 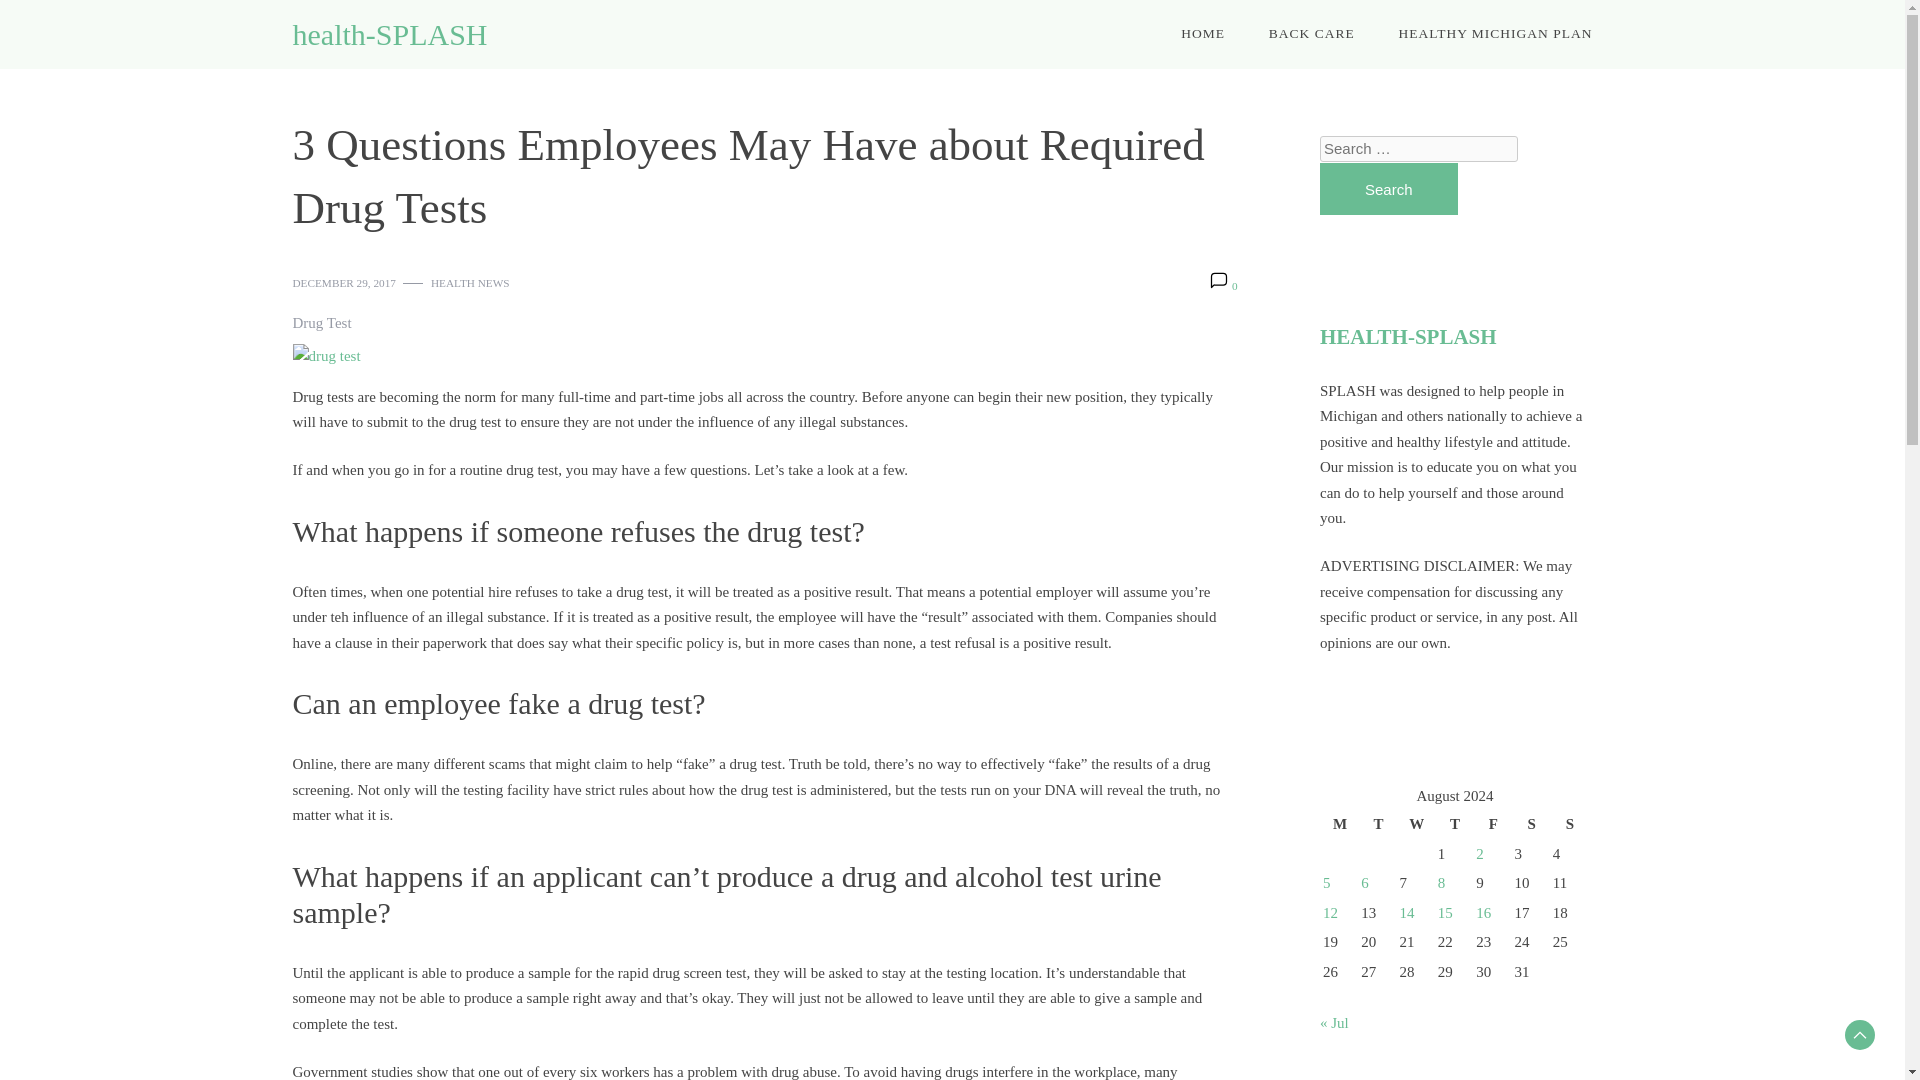 What do you see at coordinates (1446, 913) in the screenshot?
I see `15` at bounding box center [1446, 913].